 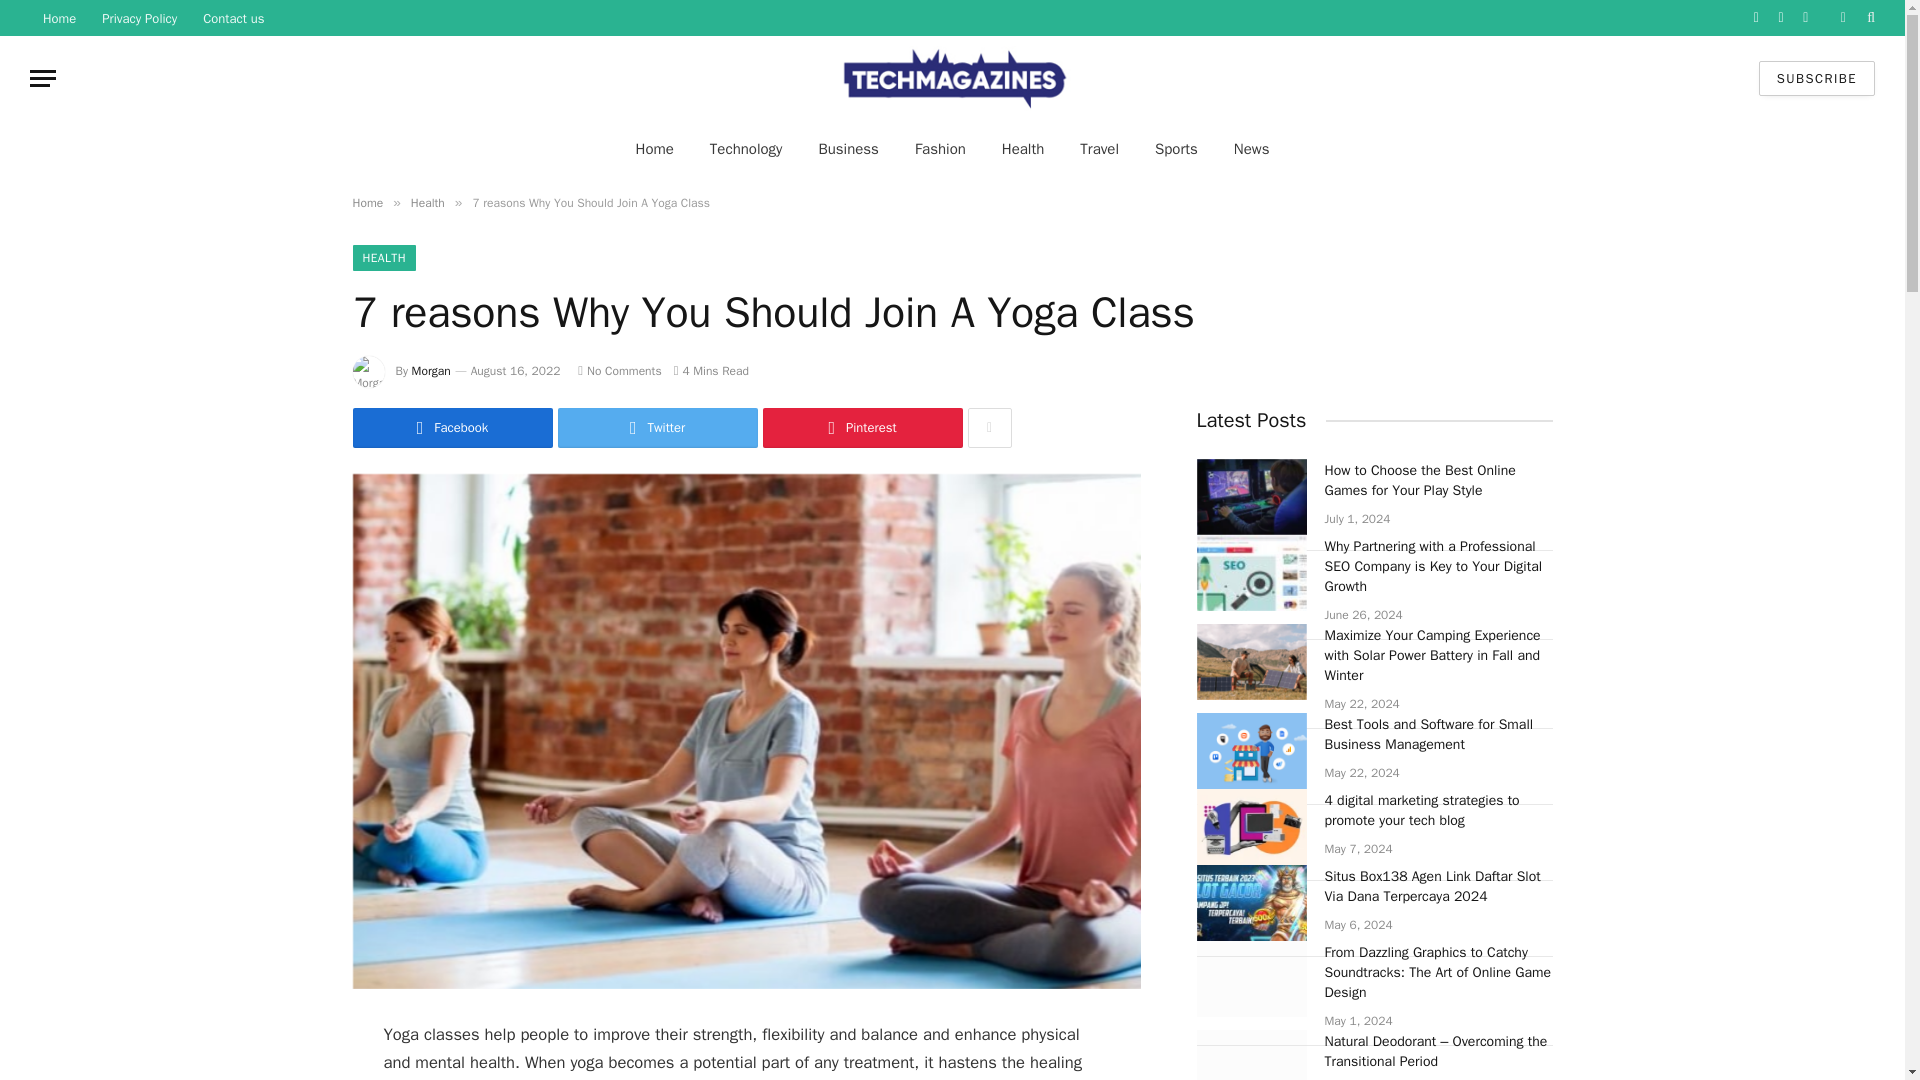 I want to click on Home, so click(x=366, y=202).